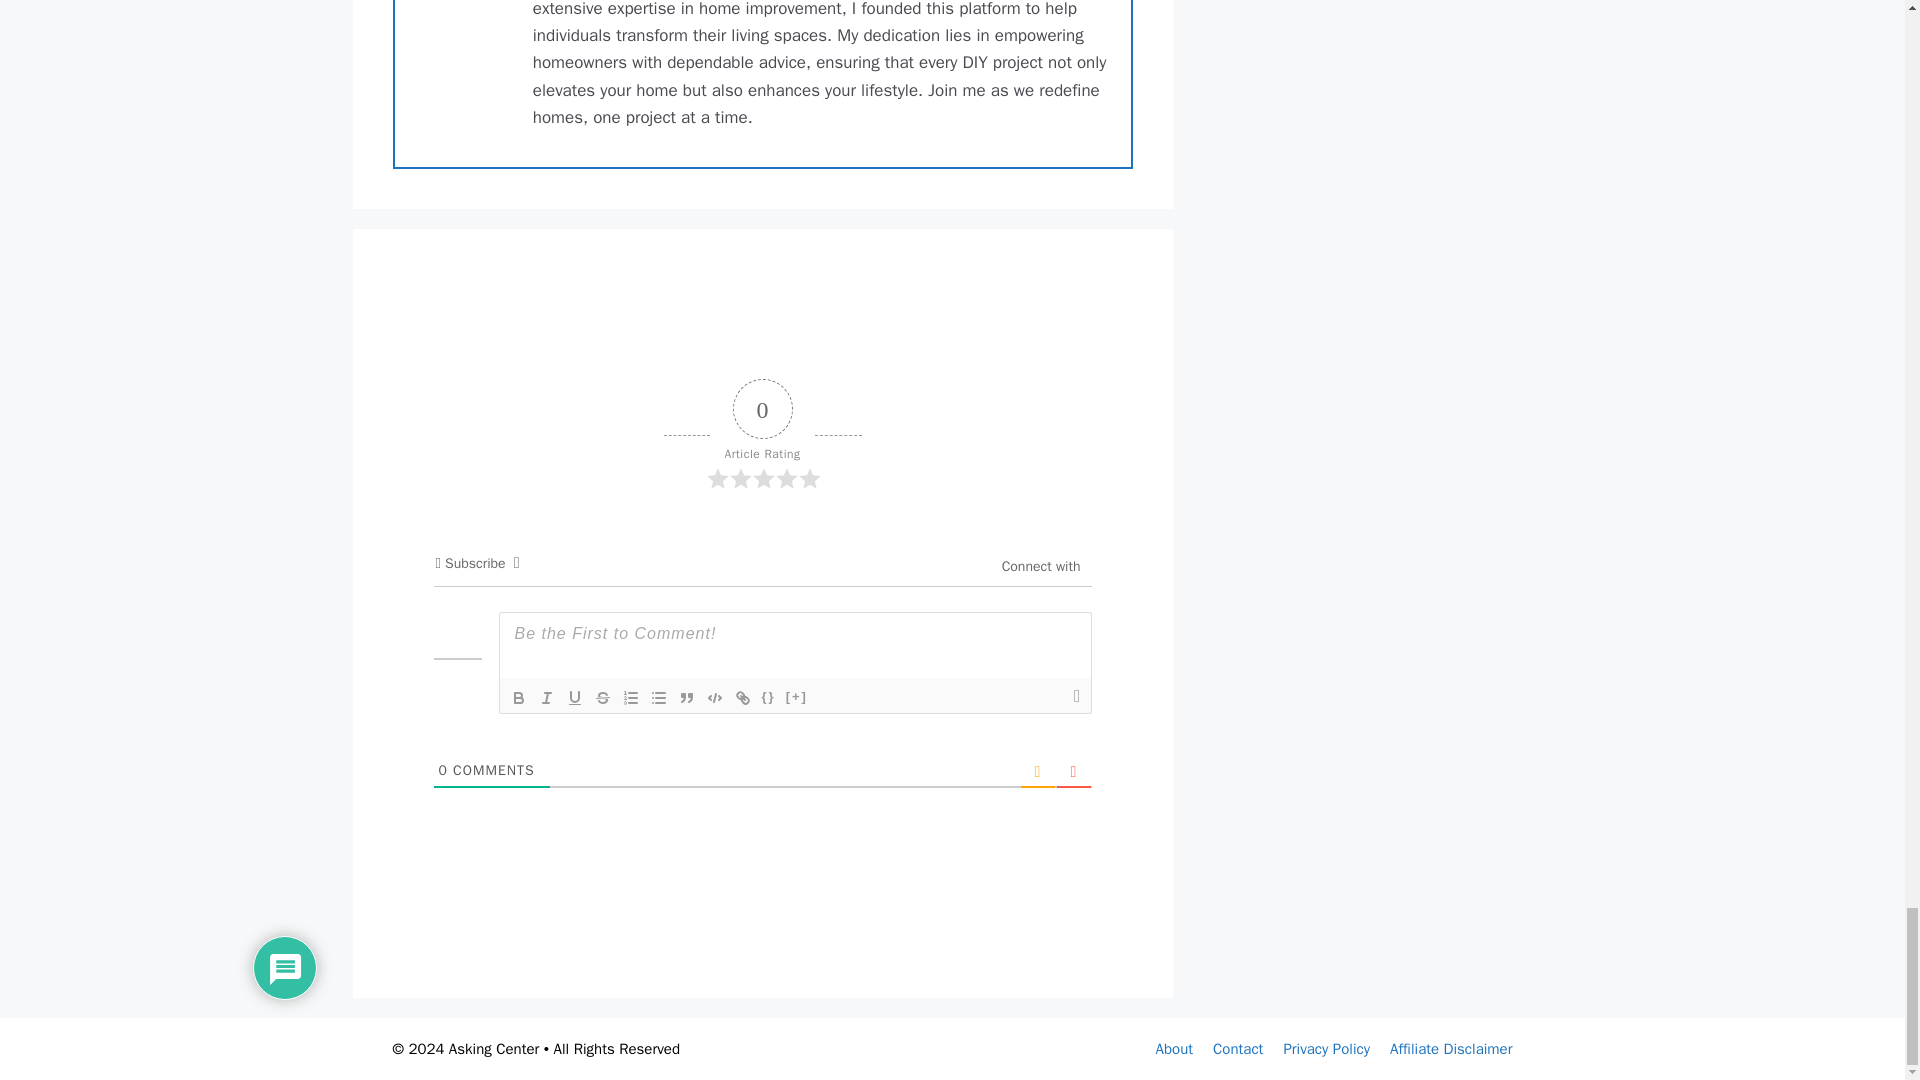 Image resolution: width=1920 pixels, height=1080 pixels. I want to click on Ordered List, so click(630, 697).